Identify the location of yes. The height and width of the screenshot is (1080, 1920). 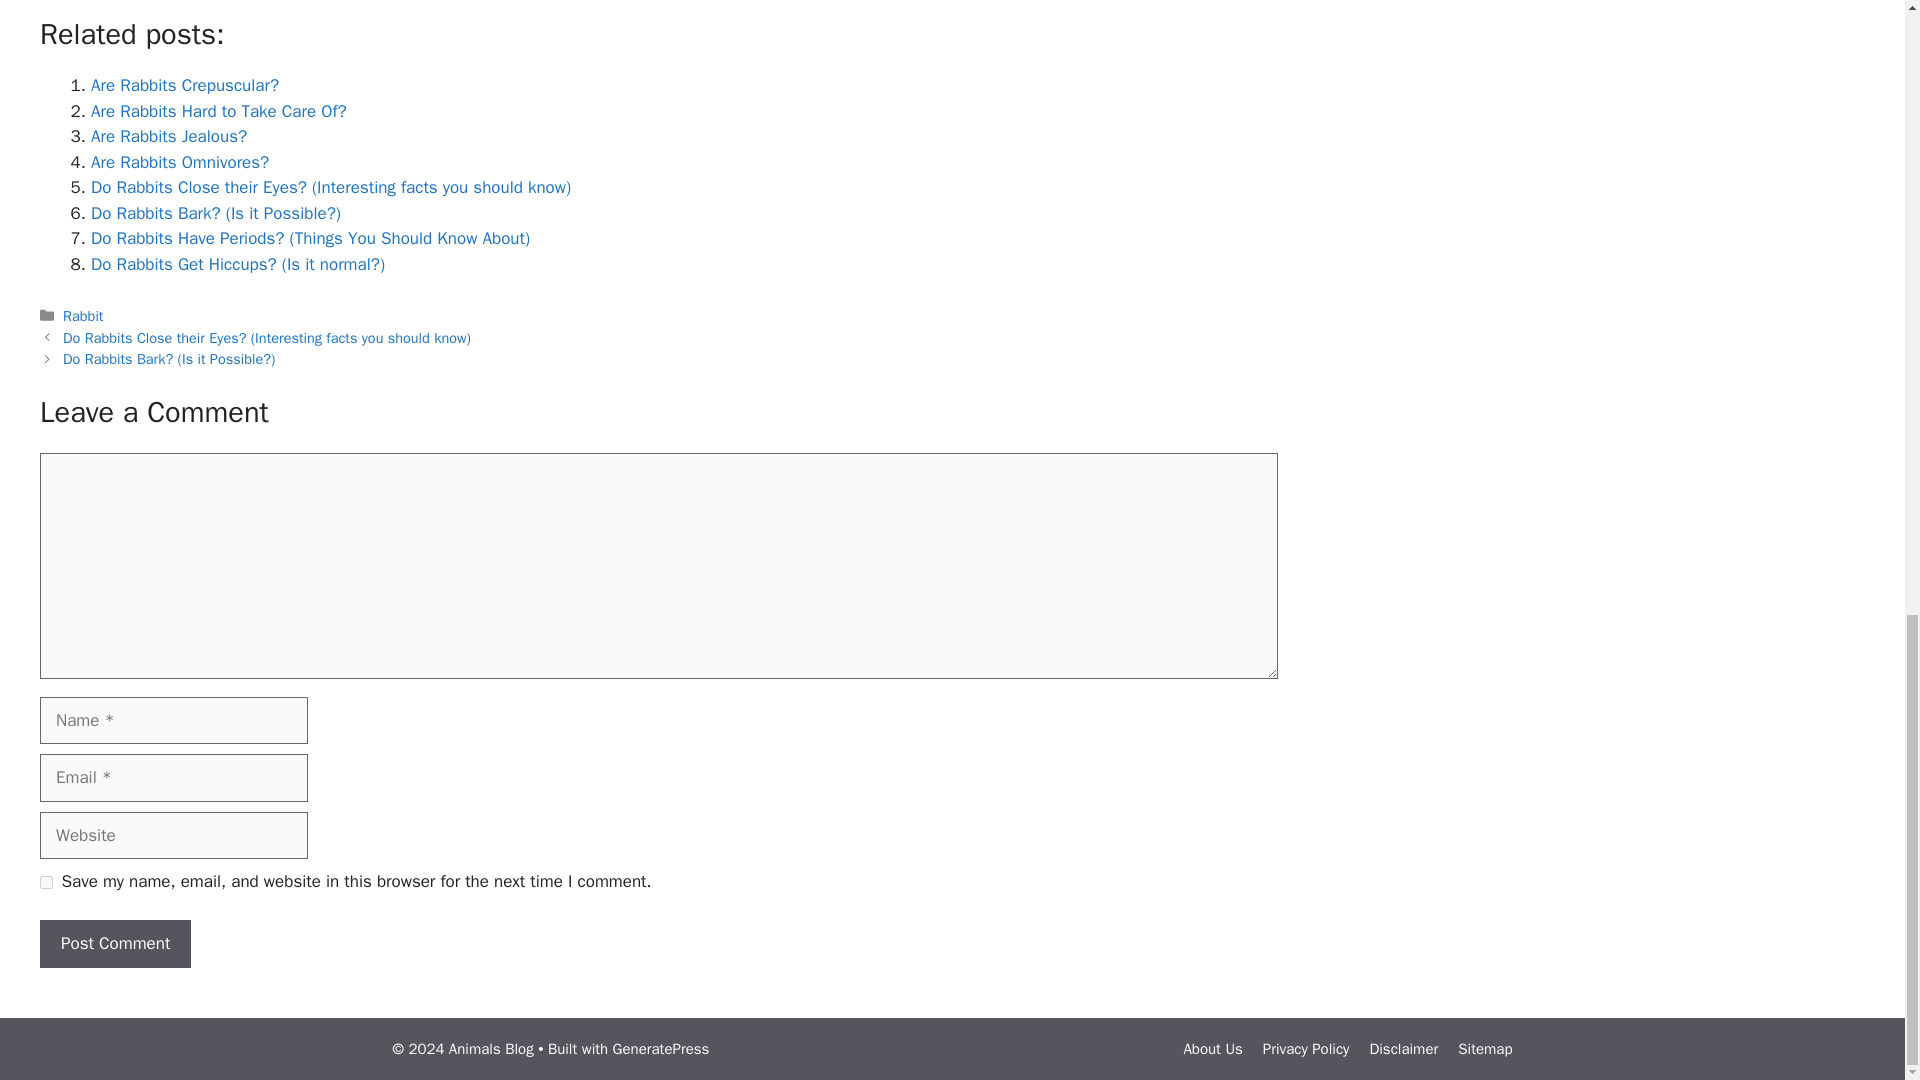
(46, 882).